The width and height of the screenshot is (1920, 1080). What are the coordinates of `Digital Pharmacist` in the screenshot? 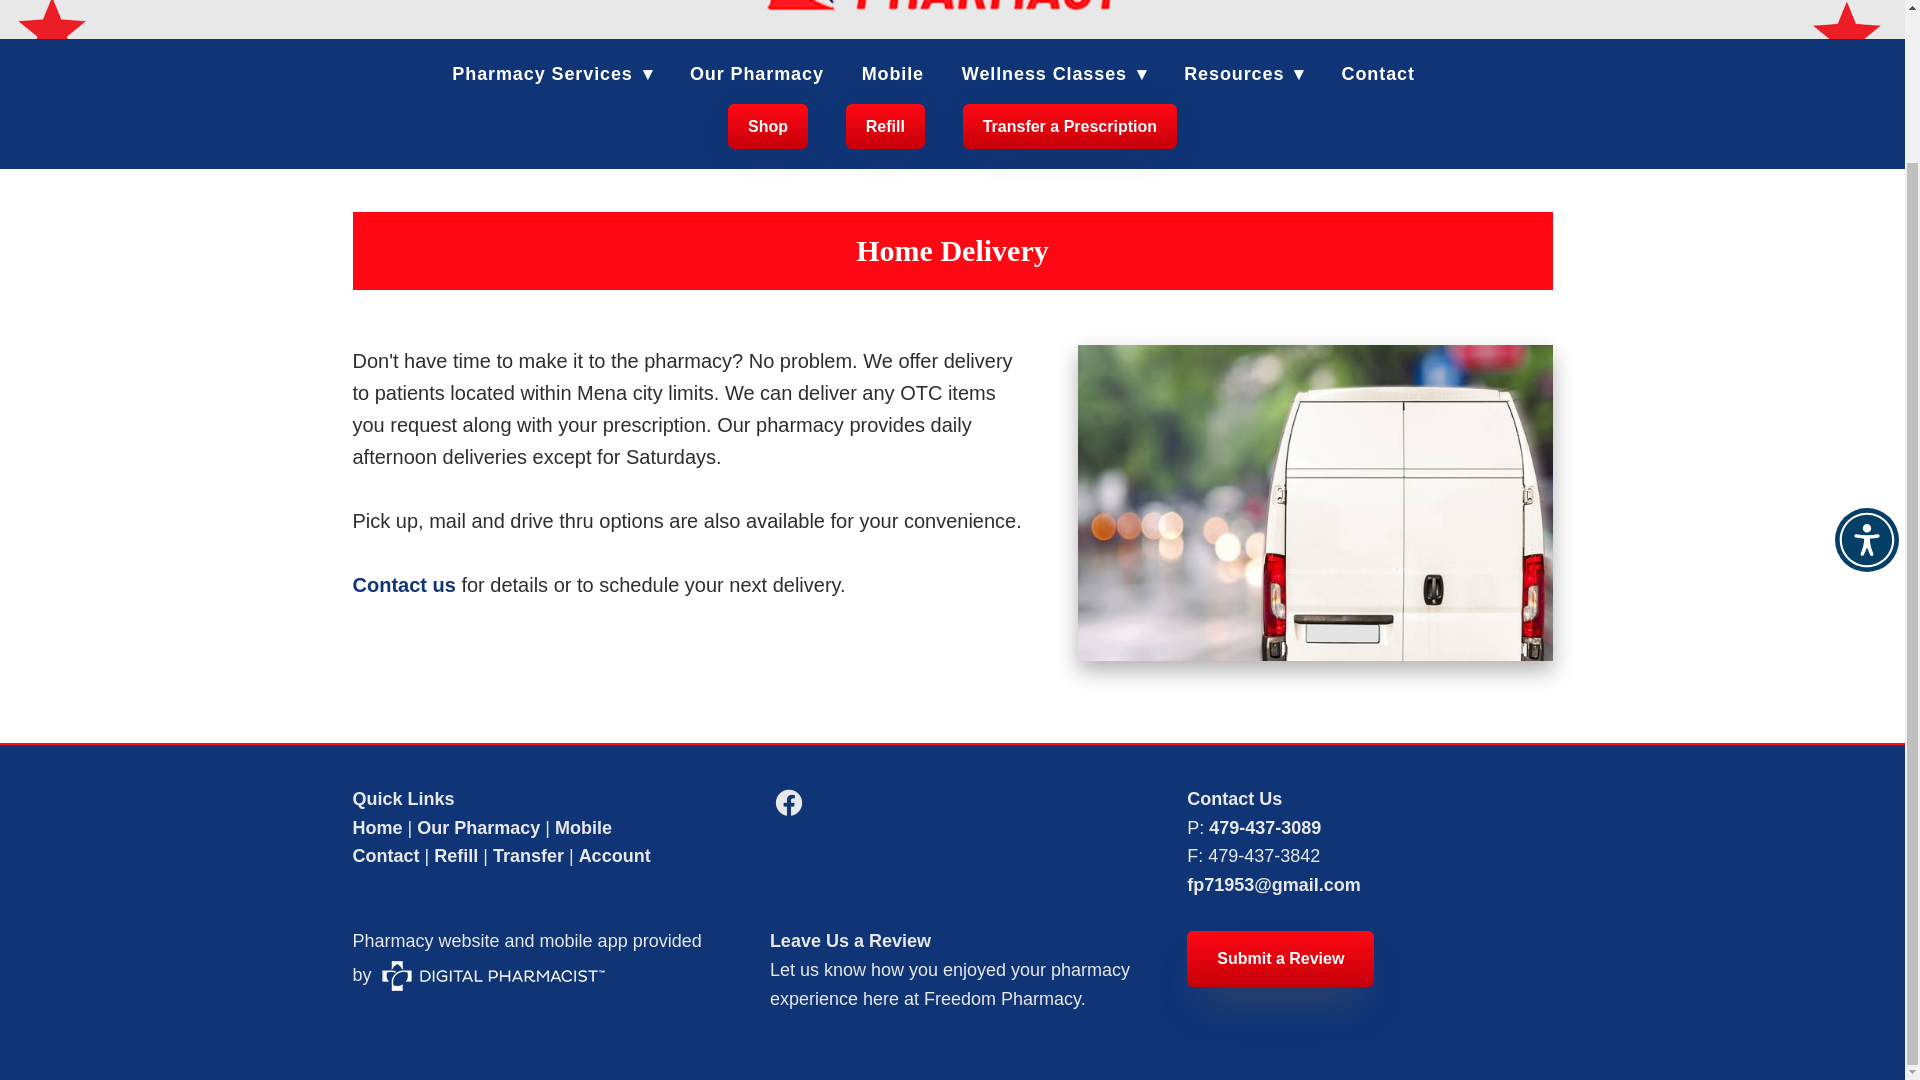 It's located at (493, 976).